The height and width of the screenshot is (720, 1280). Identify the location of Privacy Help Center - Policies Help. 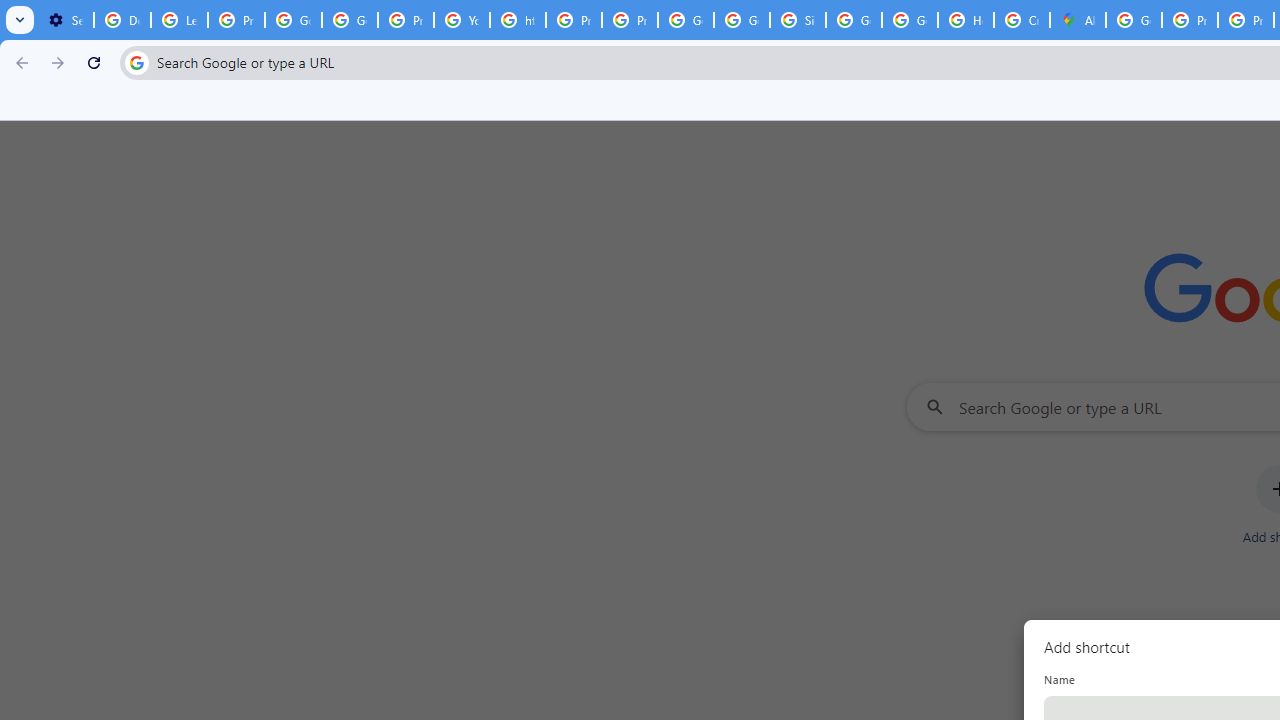
(1190, 20).